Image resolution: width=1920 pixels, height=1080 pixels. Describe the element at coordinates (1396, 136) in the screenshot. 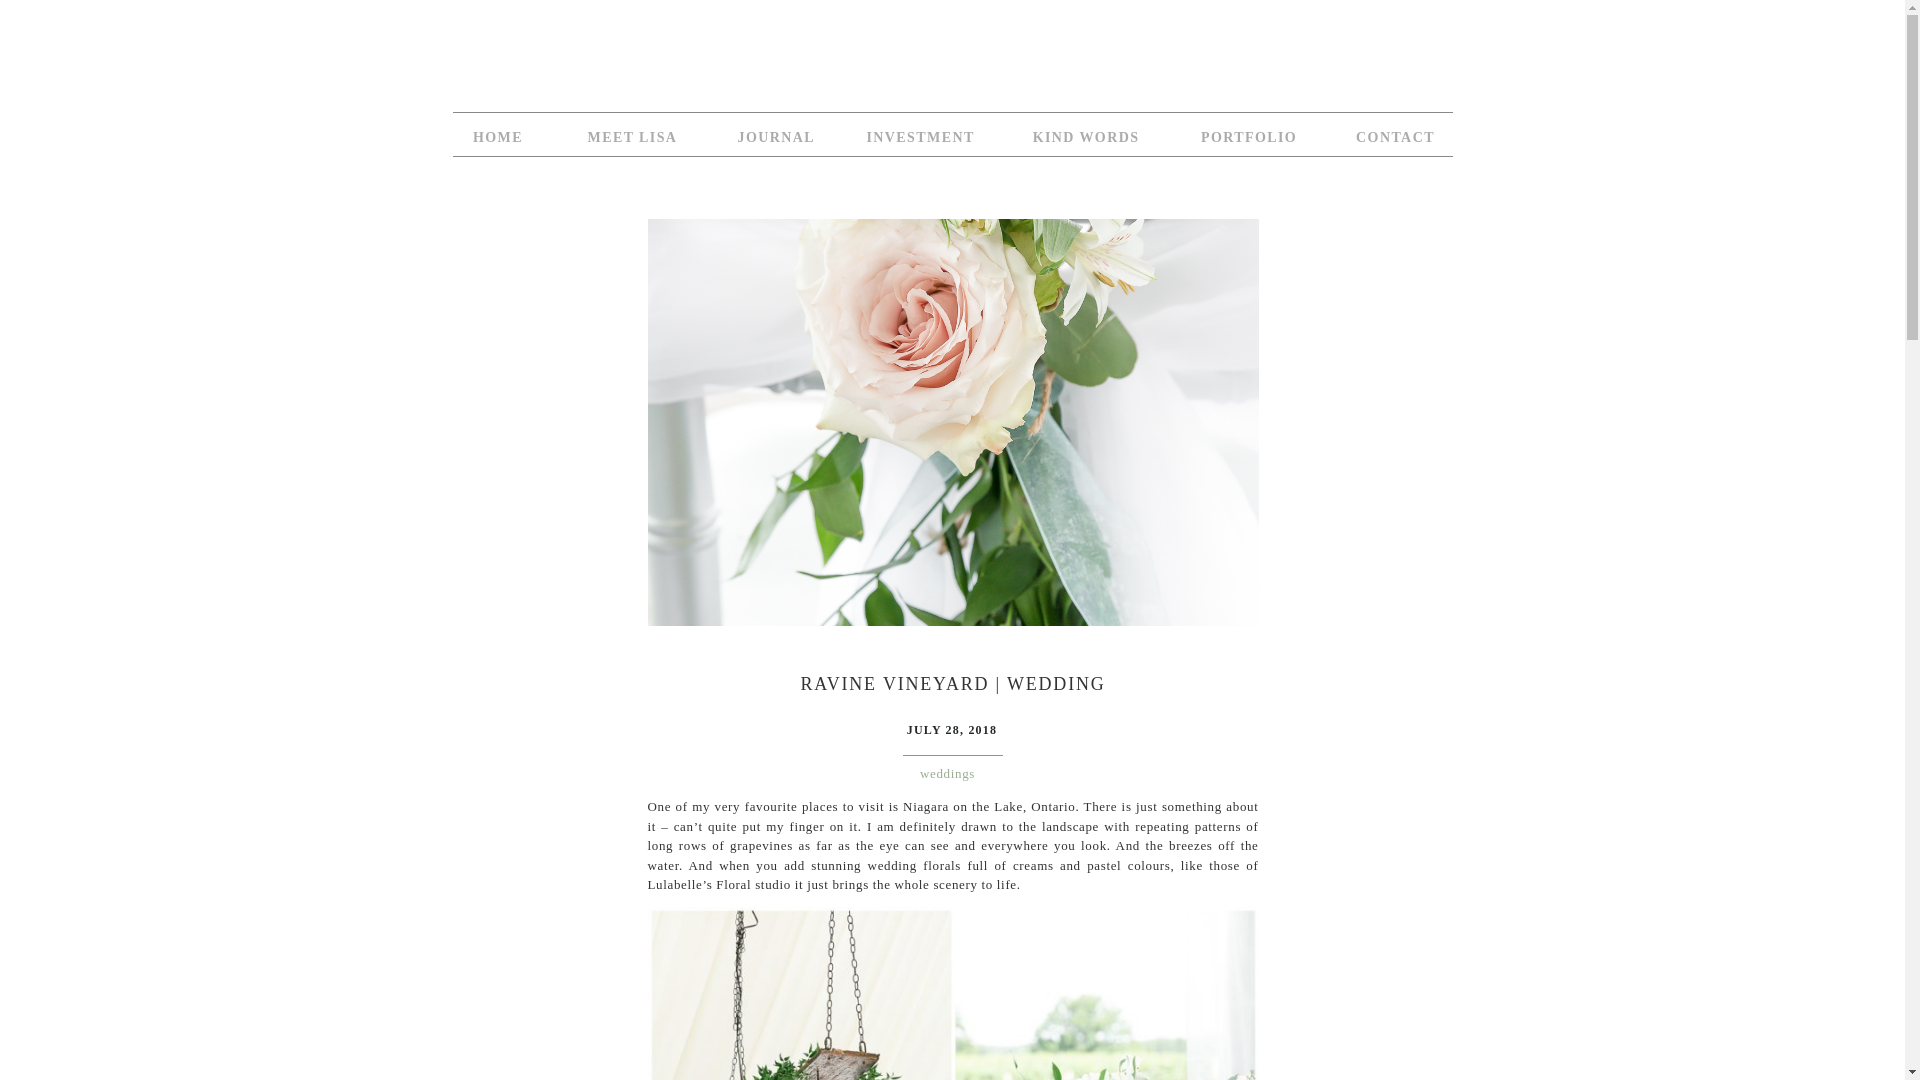

I see `CONTACT` at that location.